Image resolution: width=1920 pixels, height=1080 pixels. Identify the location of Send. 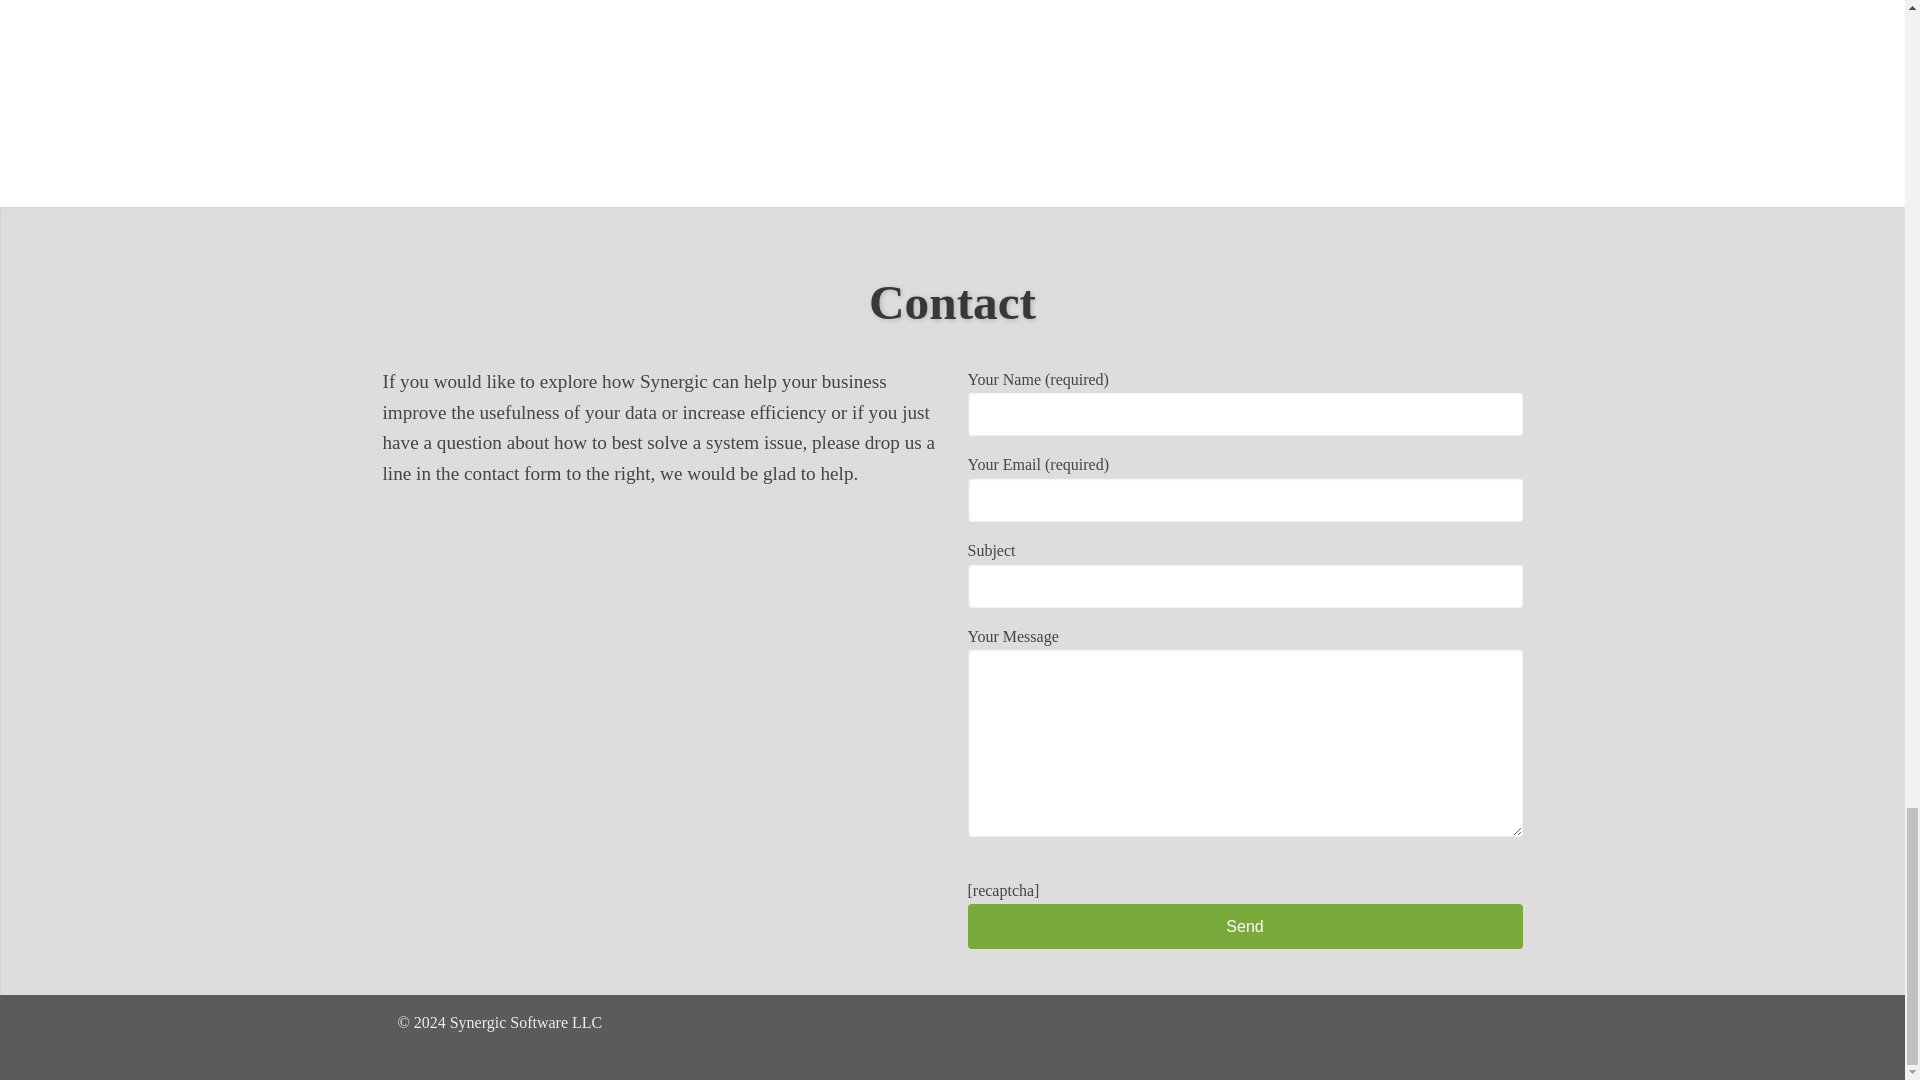
(1244, 926).